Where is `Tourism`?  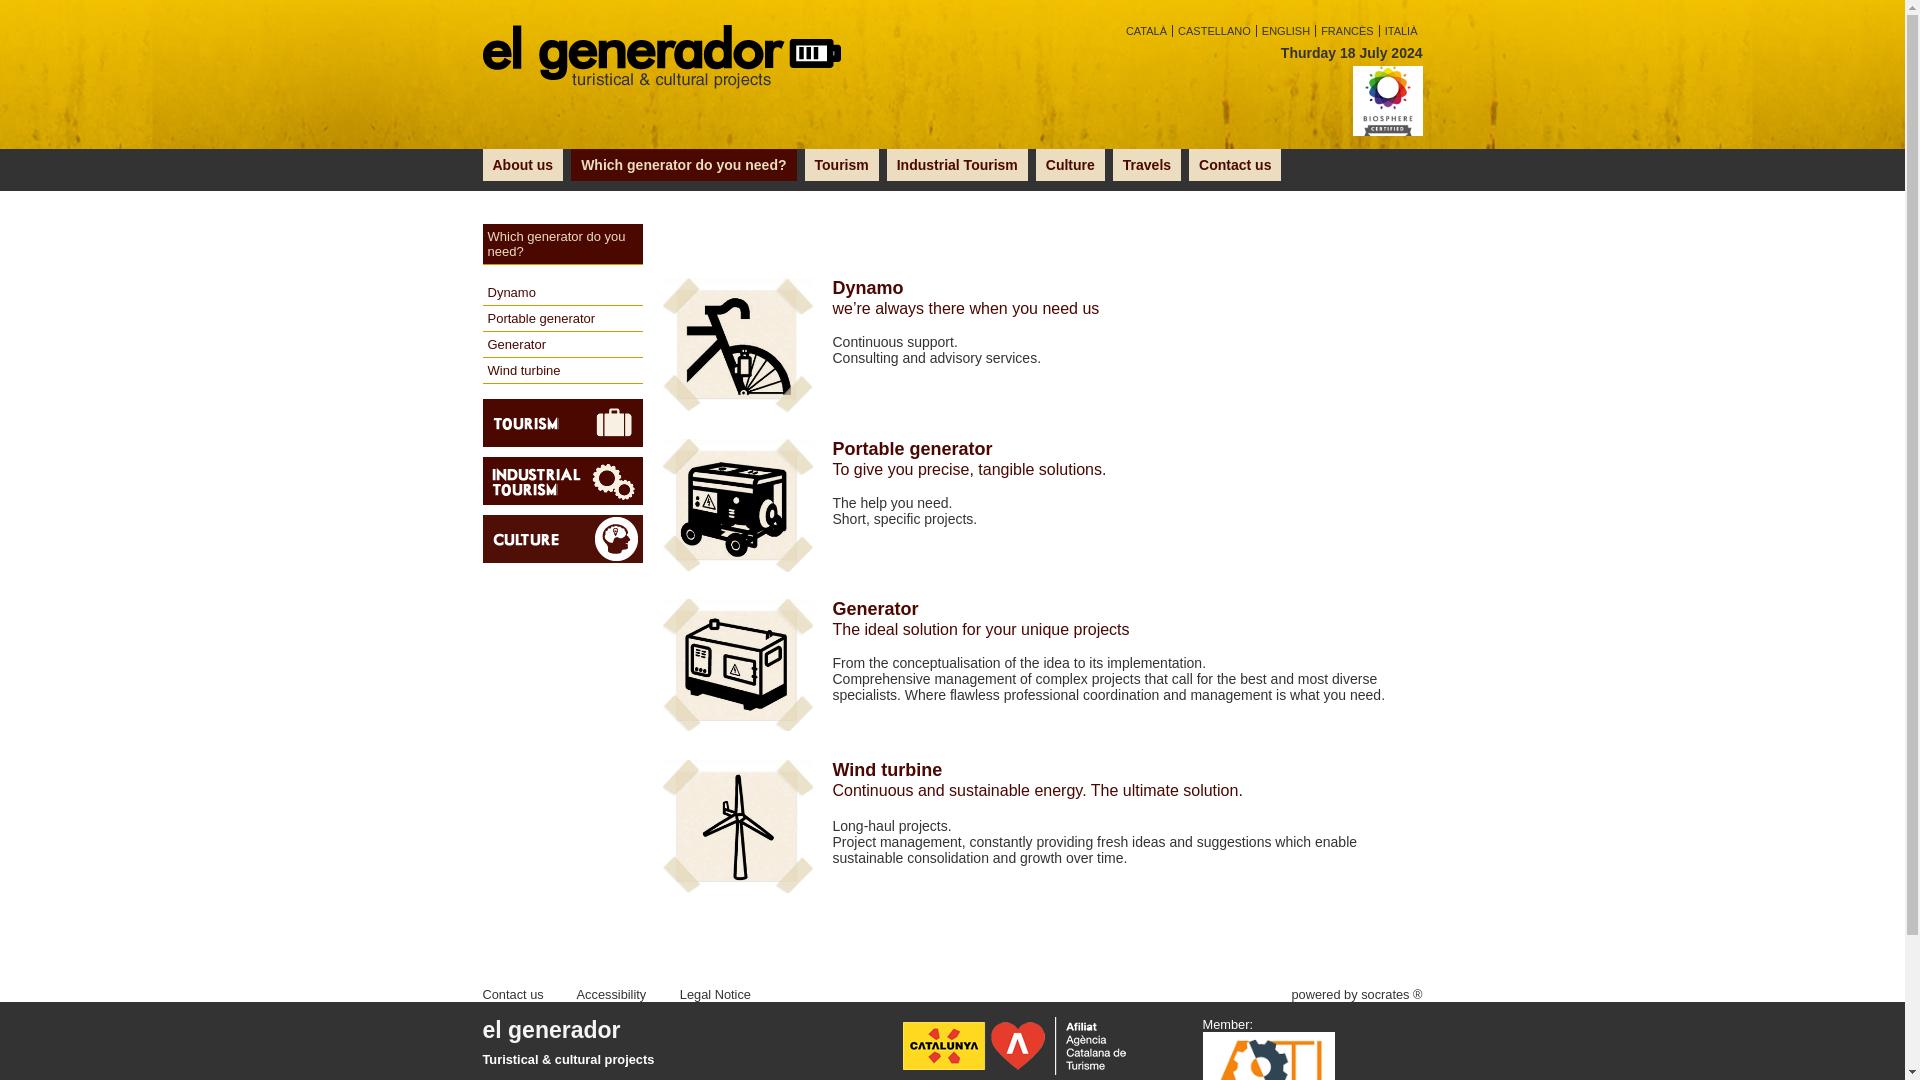 Tourism is located at coordinates (842, 165).